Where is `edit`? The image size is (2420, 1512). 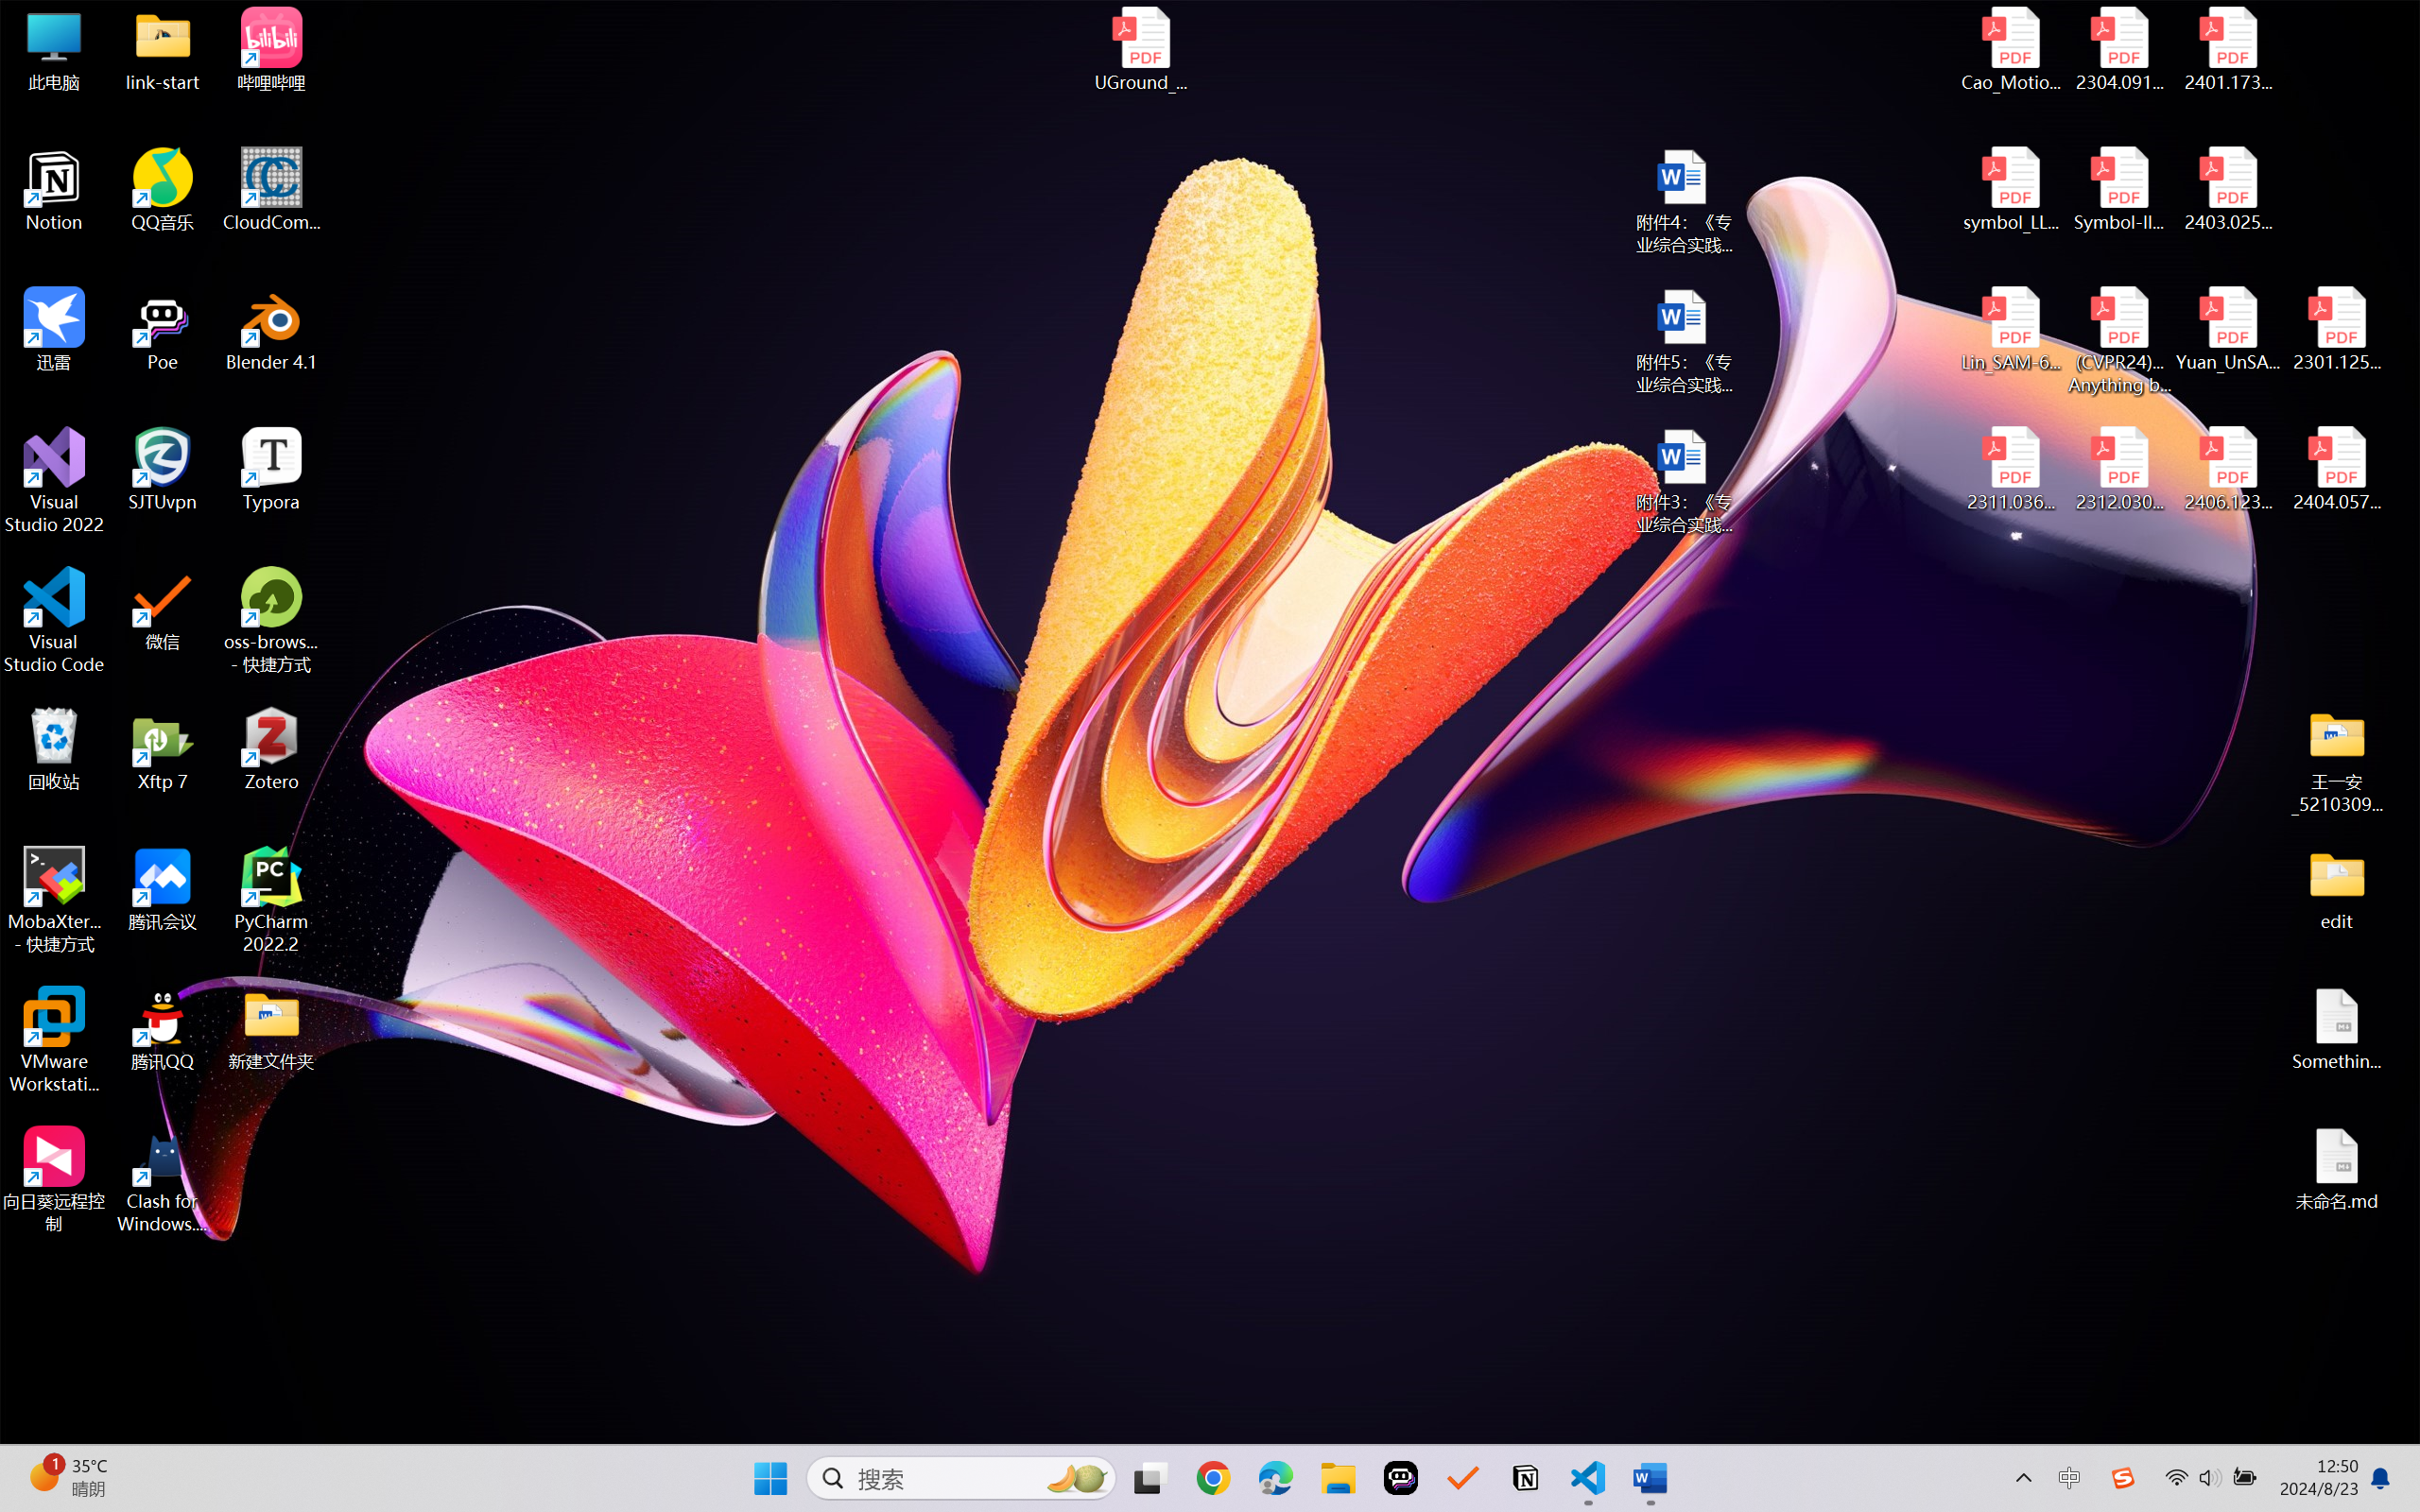
edit is located at coordinates (2337, 888).